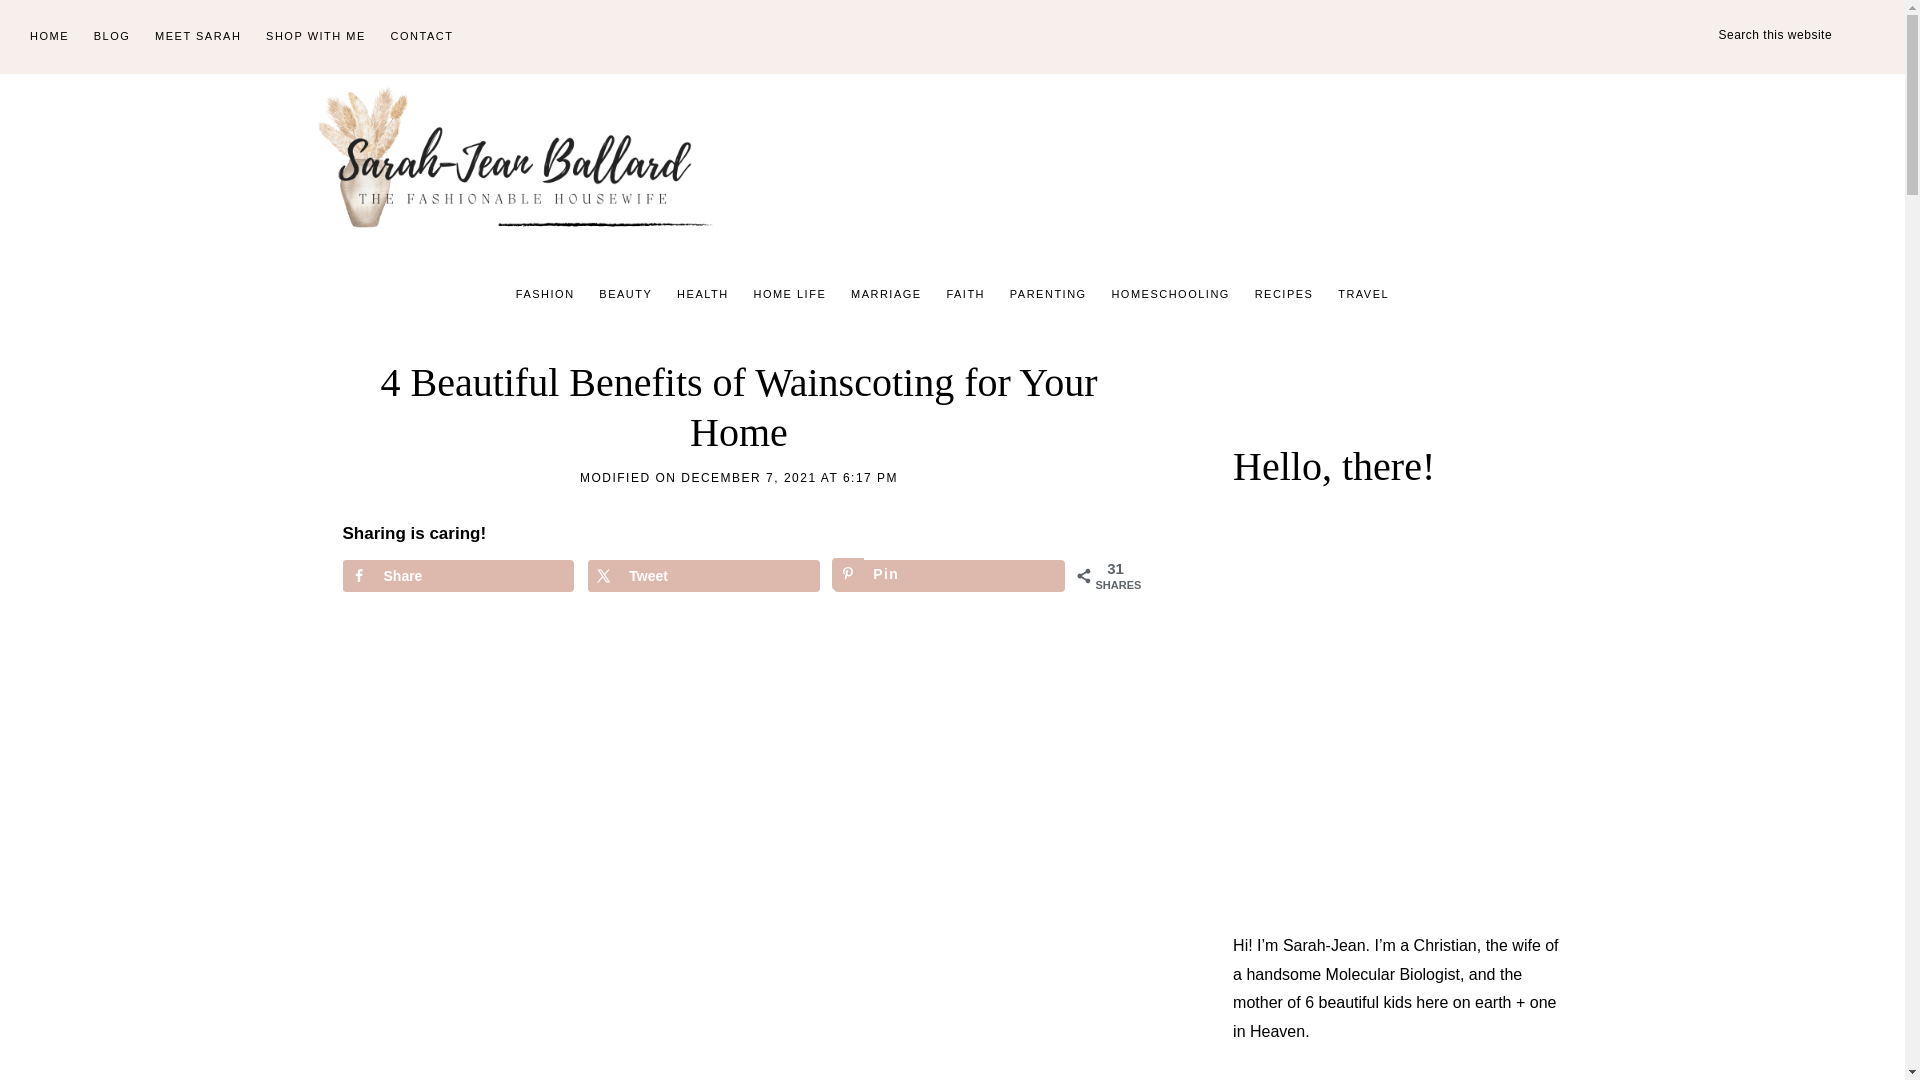 The height and width of the screenshot is (1080, 1920). I want to click on Share on X, so click(703, 576).